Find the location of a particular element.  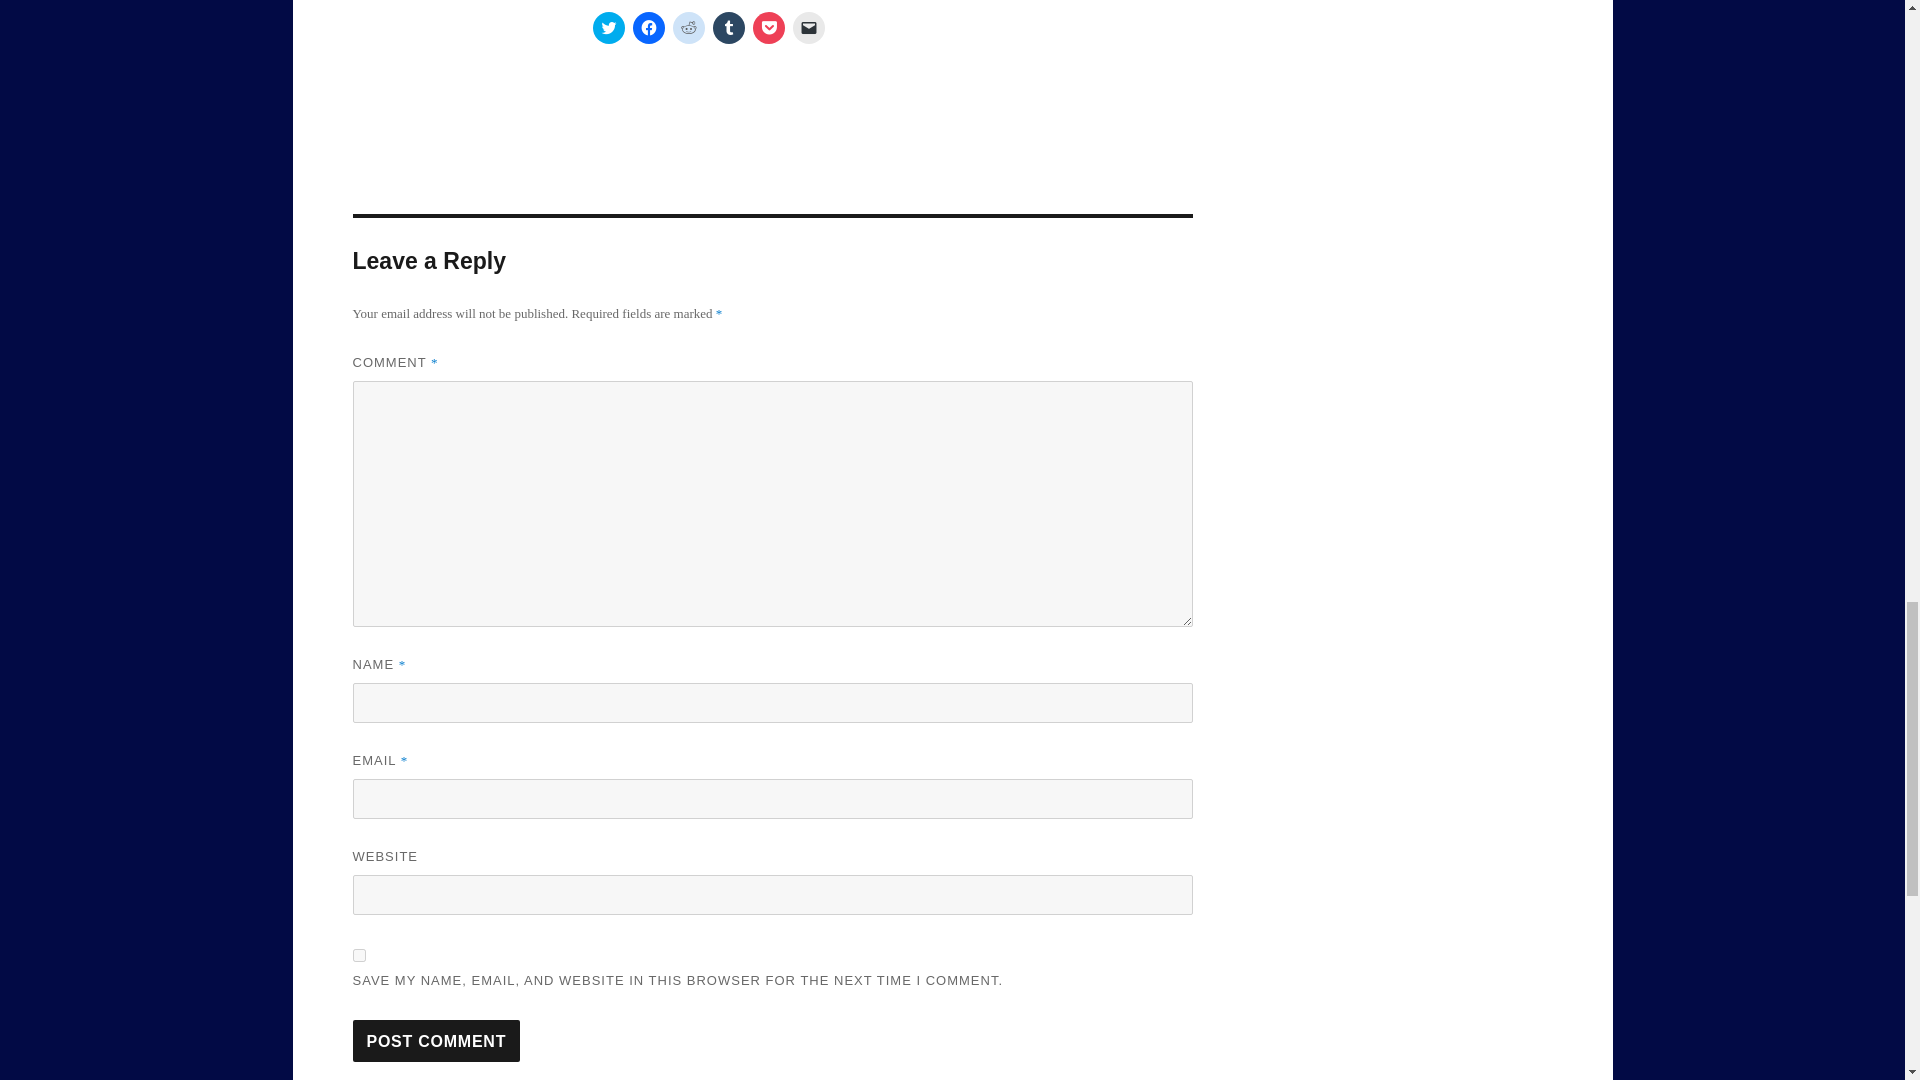

Click to share on Pocket is located at coordinates (768, 28).